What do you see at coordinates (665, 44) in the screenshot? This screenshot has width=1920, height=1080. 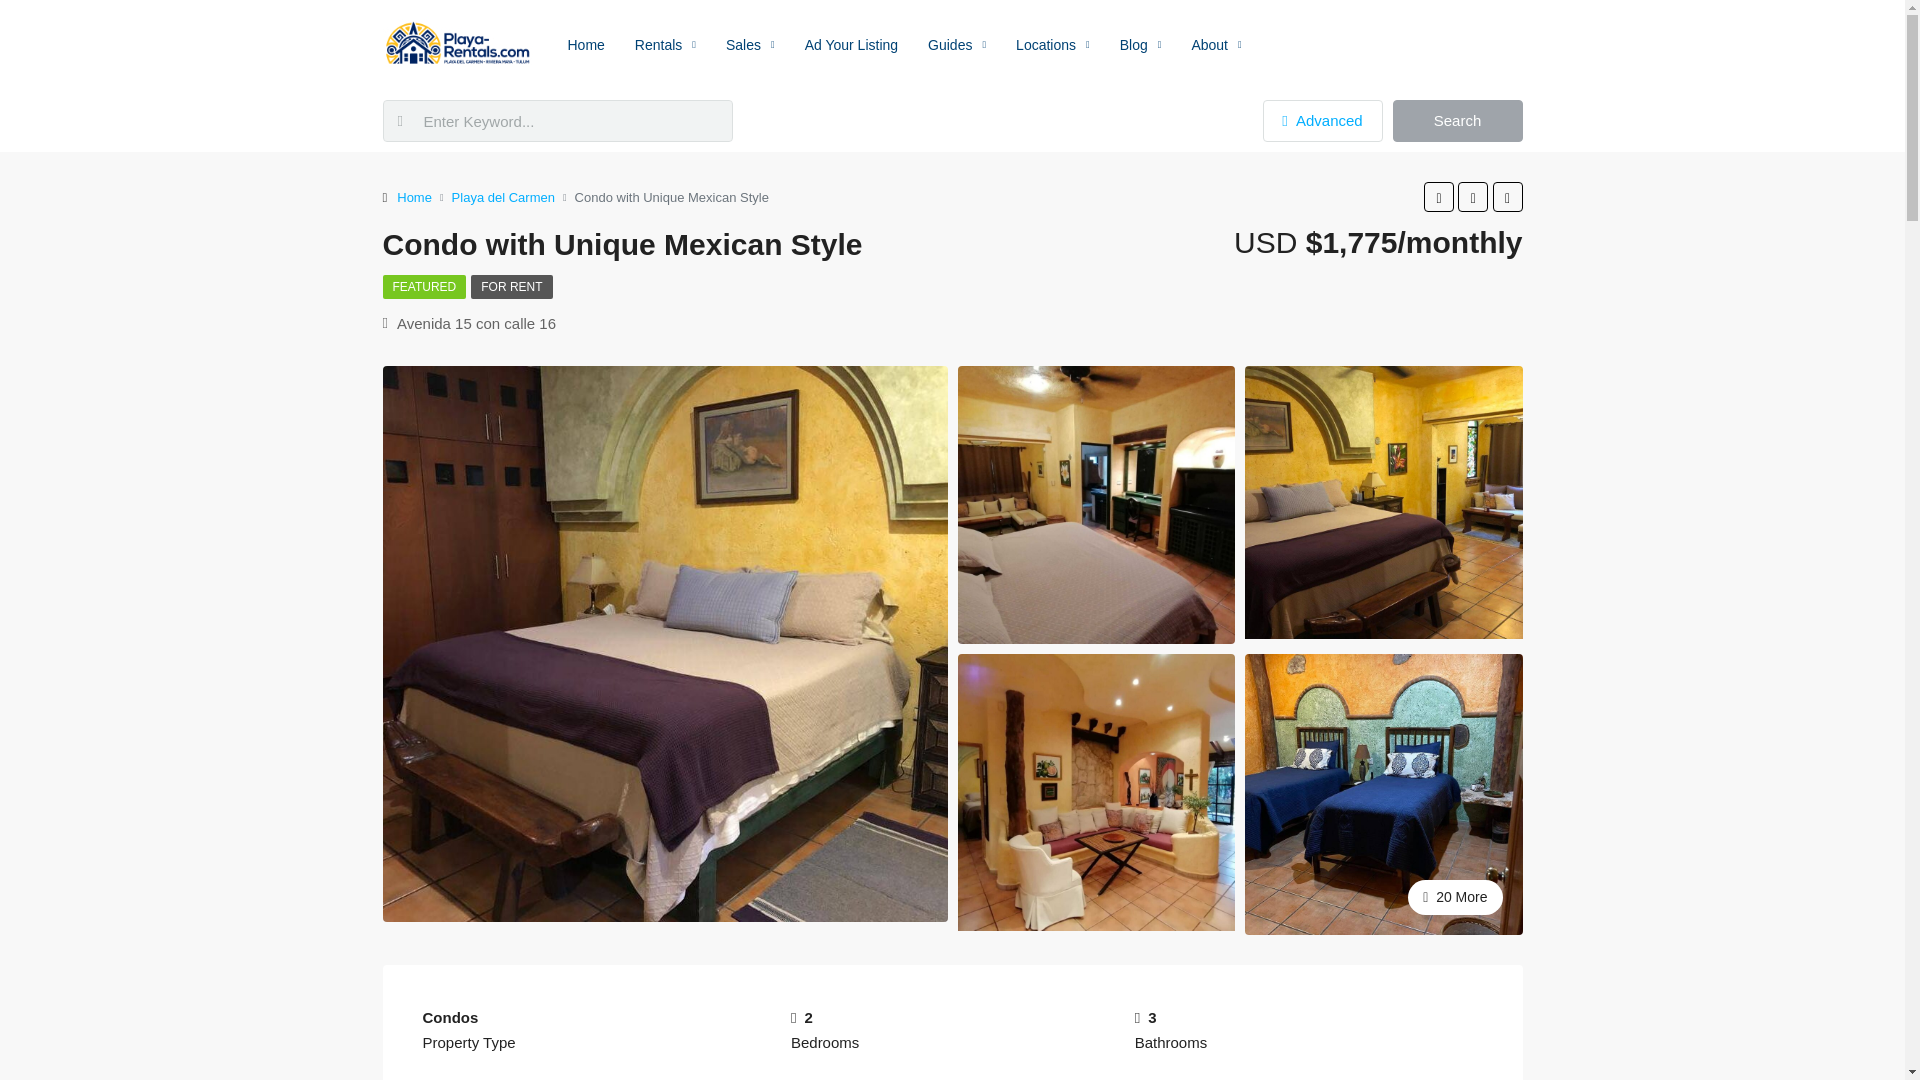 I see `Rentals` at bounding box center [665, 44].